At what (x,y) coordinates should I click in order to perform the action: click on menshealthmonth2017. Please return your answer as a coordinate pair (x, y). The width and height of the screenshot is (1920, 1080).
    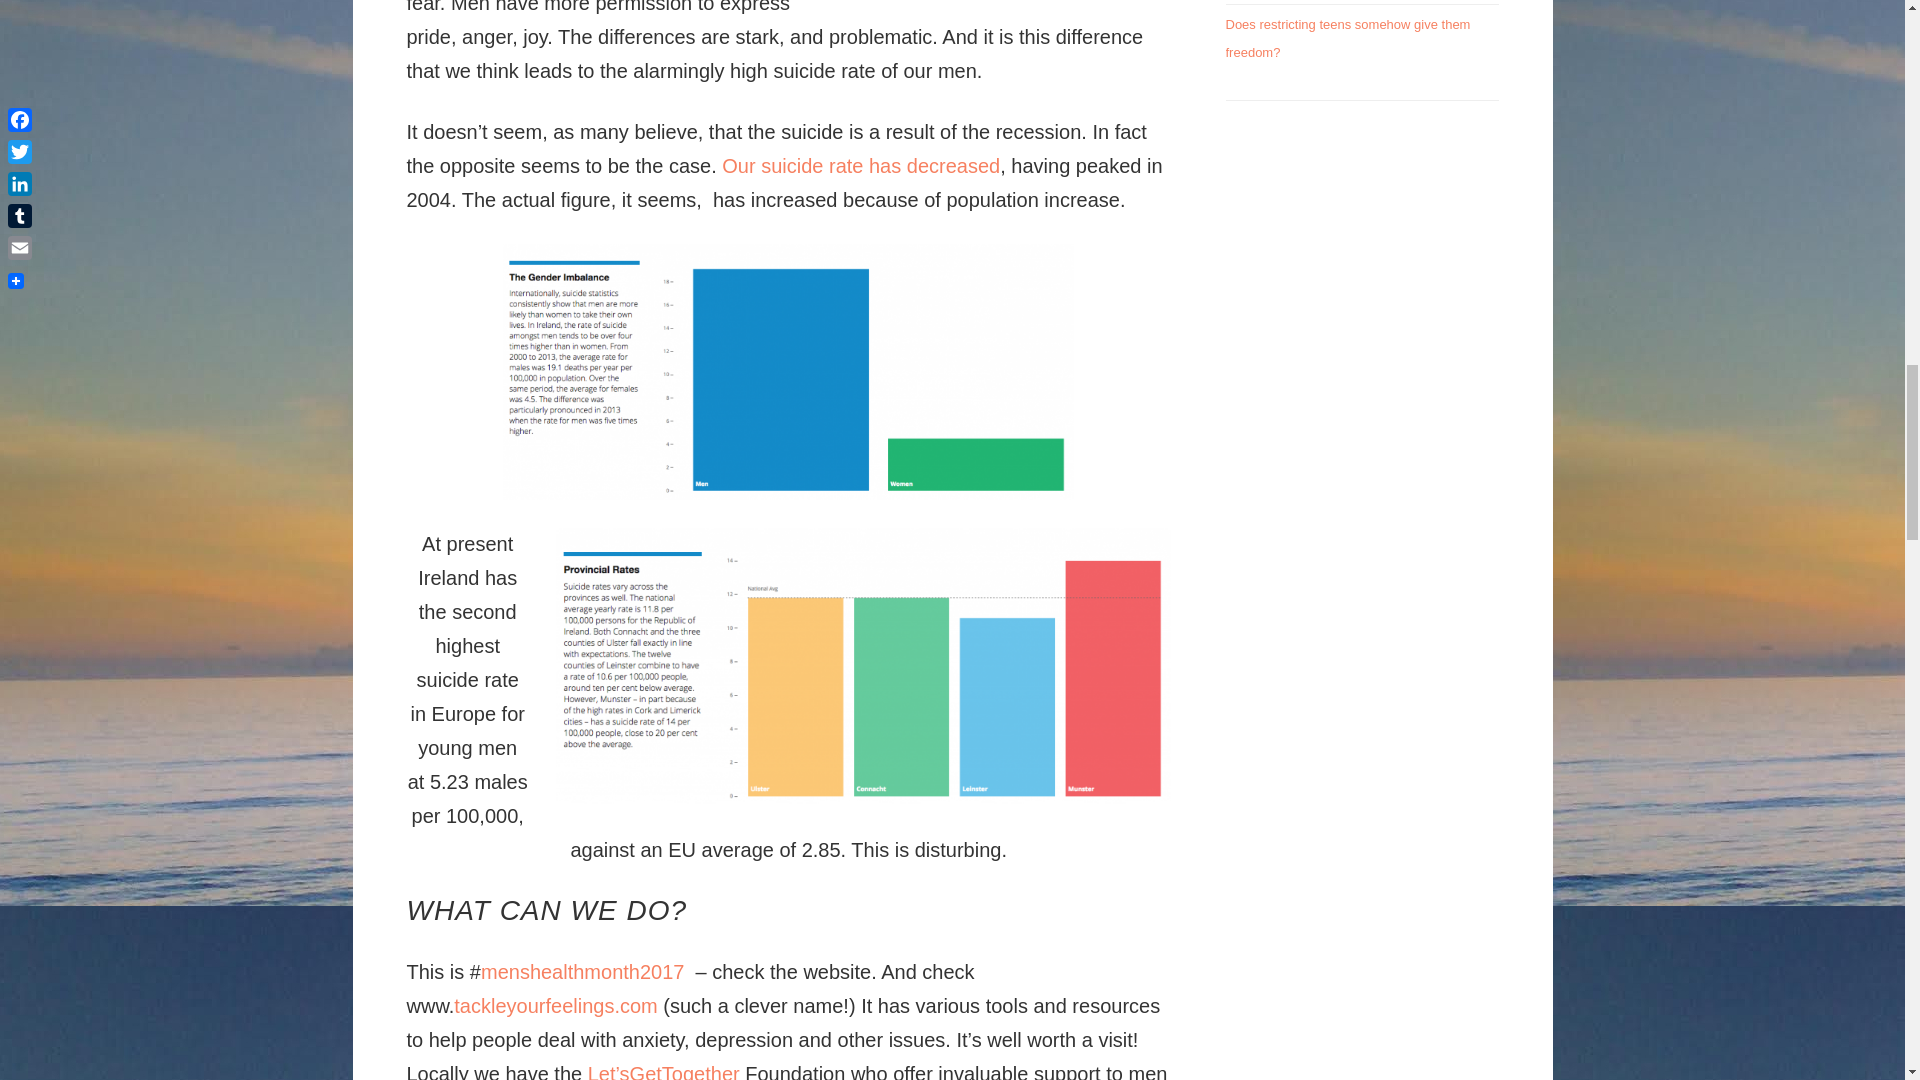
    Looking at the image, I should click on (582, 972).